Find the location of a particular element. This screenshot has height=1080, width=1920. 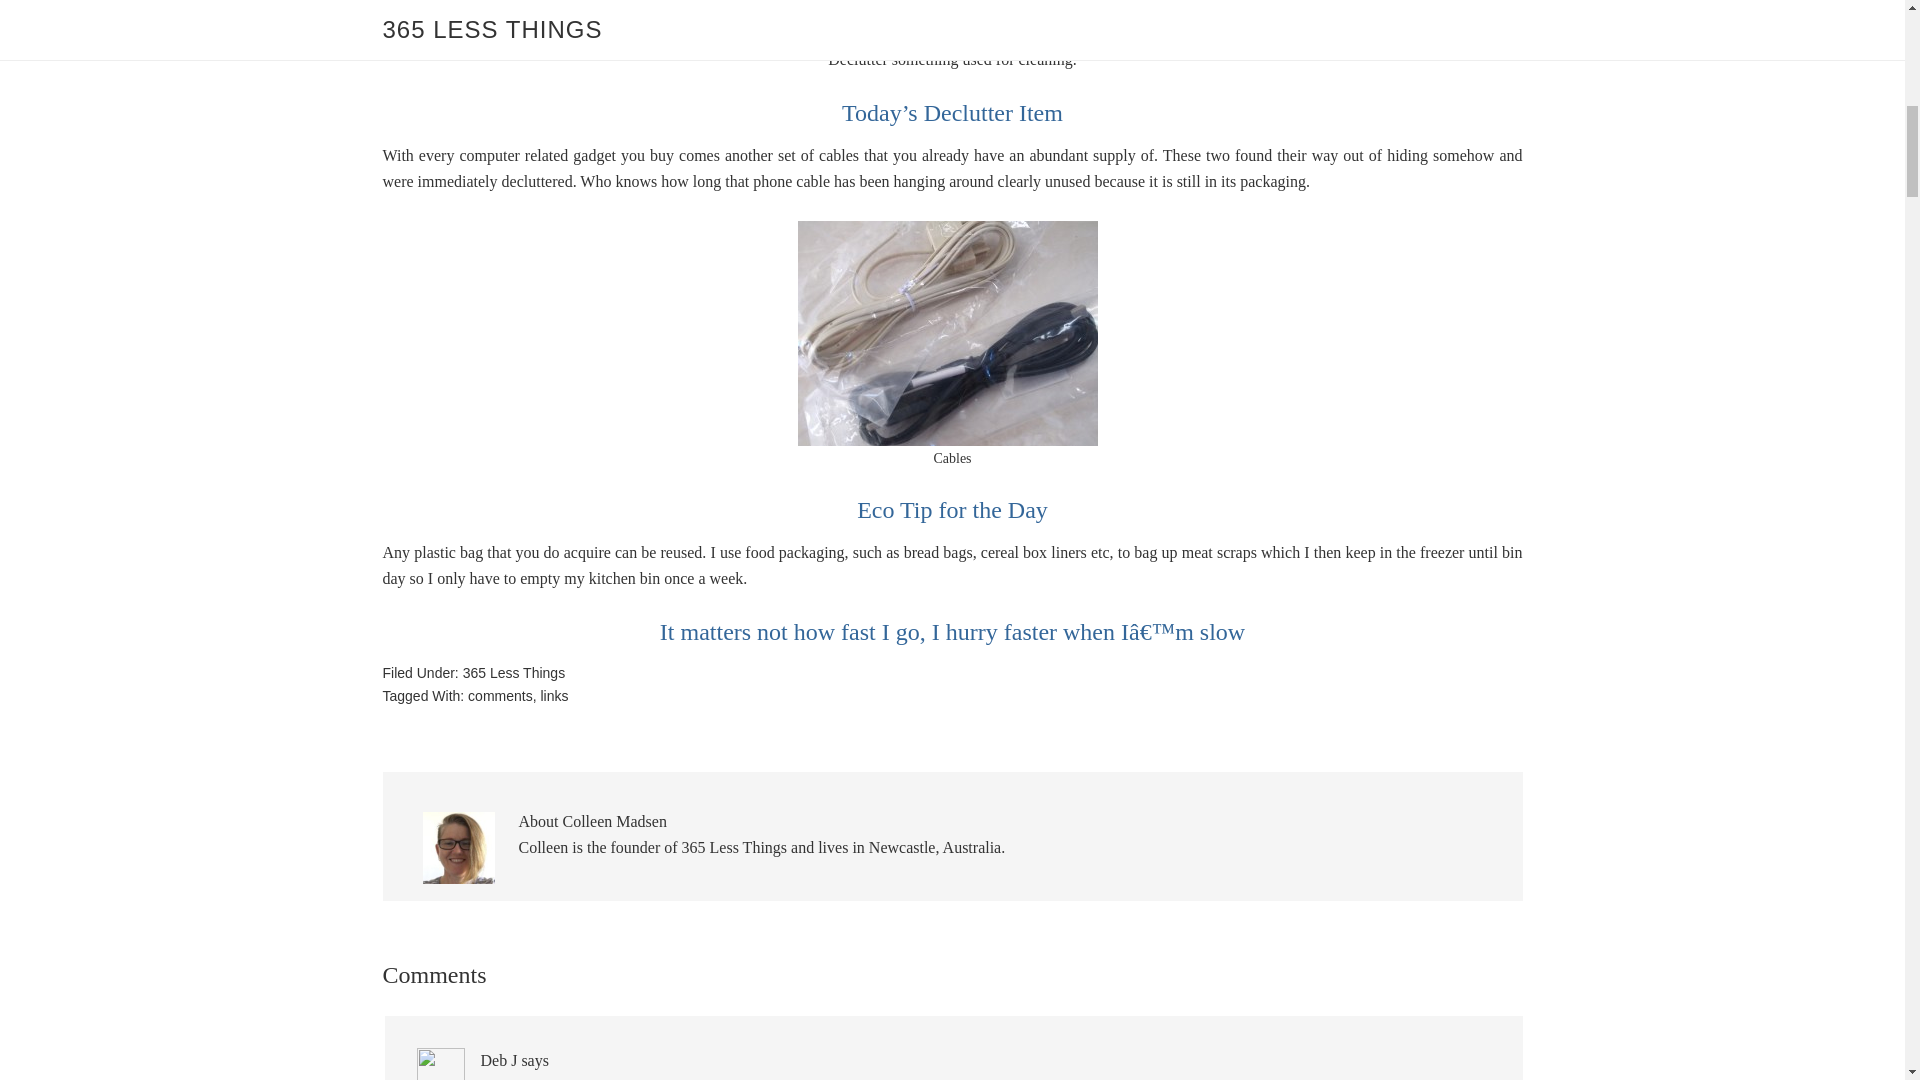

comments is located at coordinates (500, 696).